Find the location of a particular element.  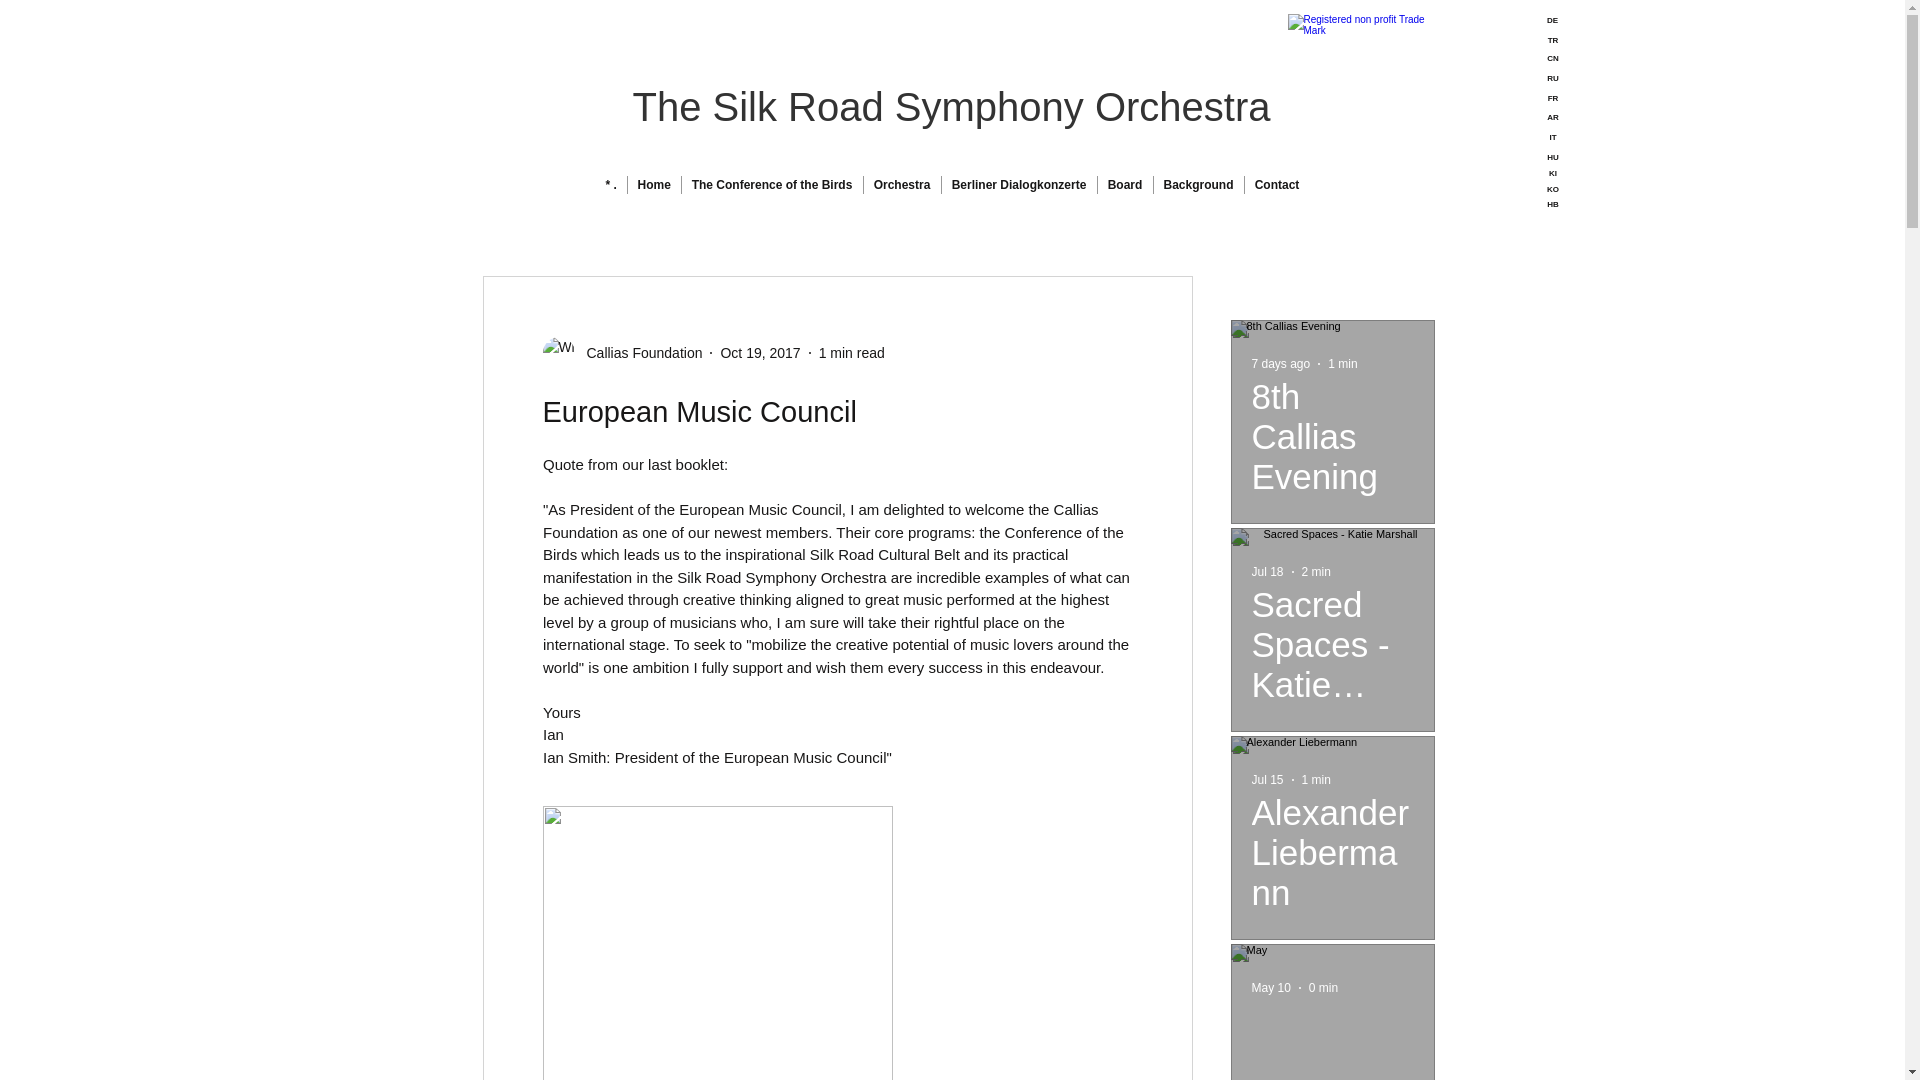

0 min is located at coordinates (1324, 987).